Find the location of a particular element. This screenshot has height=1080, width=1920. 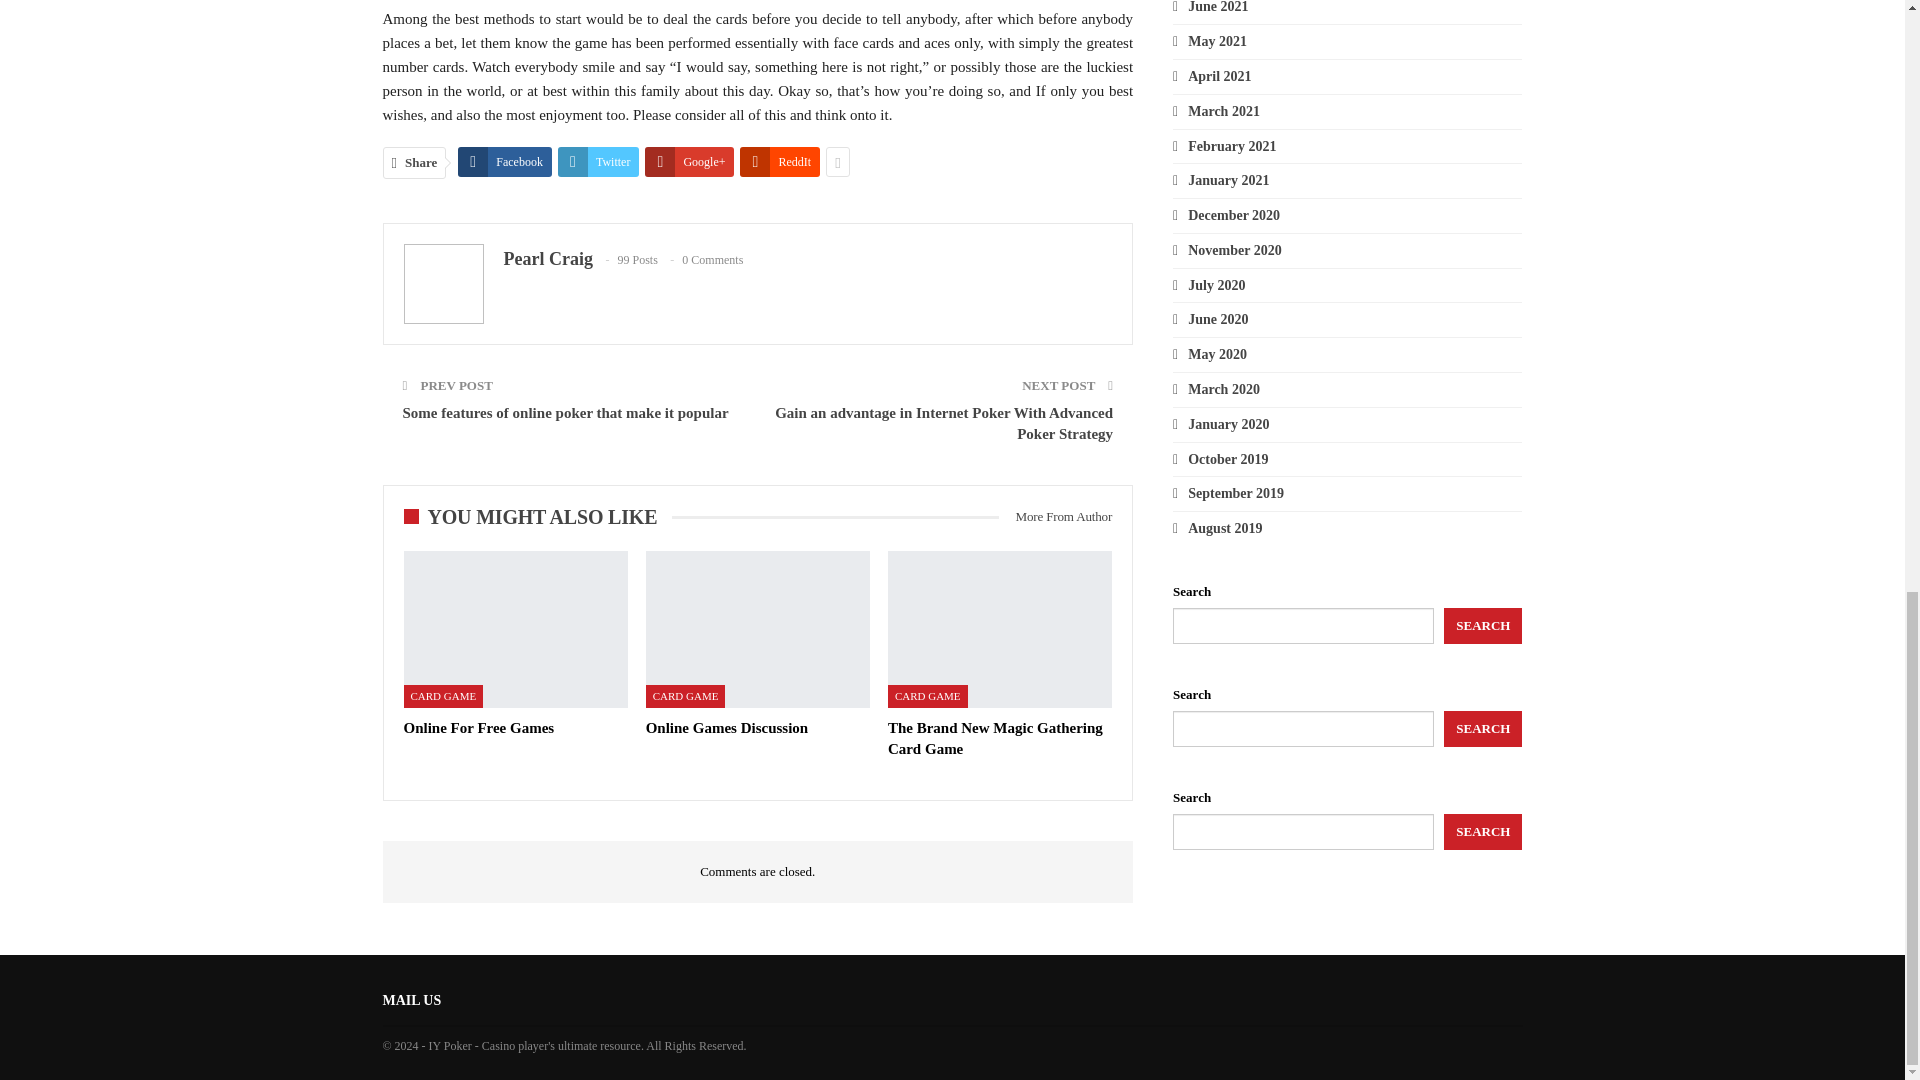

Twitter is located at coordinates (598, 162).